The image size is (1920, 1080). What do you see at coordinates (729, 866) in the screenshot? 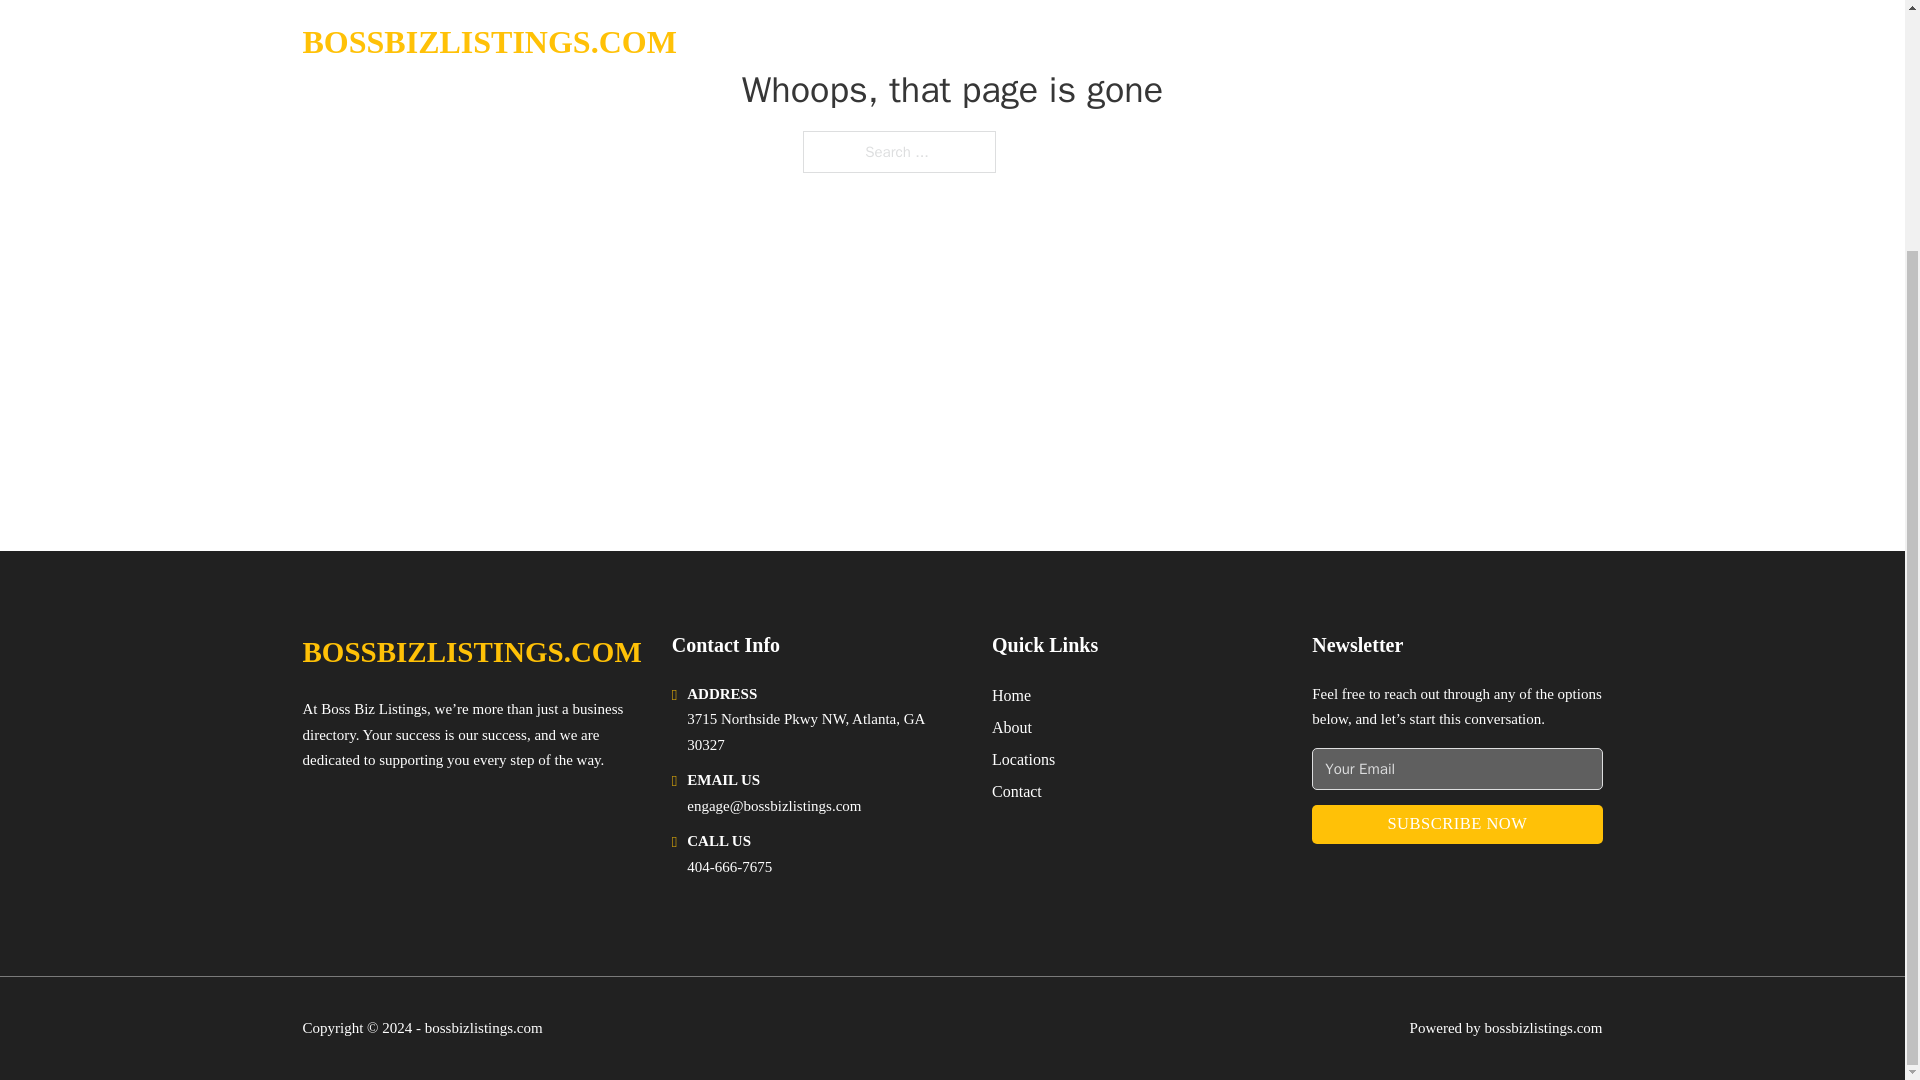
I see `404-666-7675` at bounding box center [729, 866].